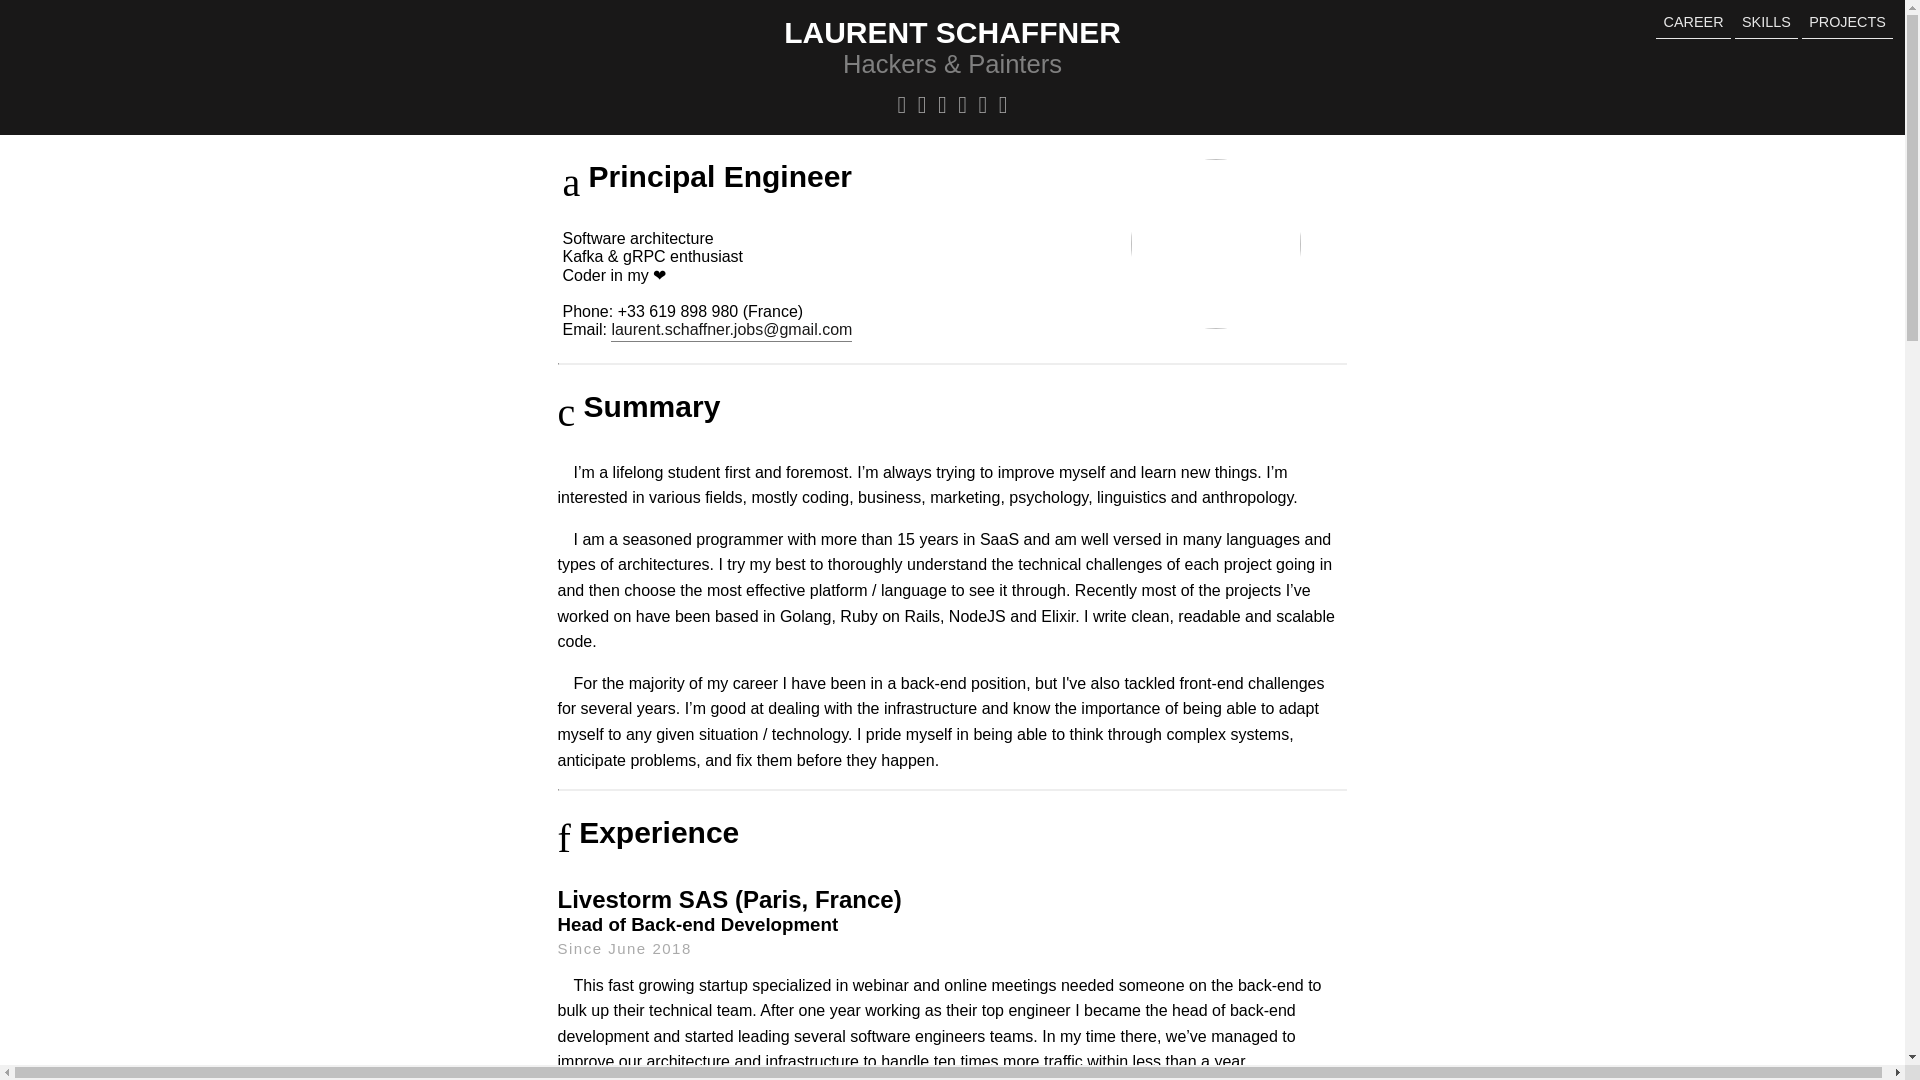 The width and height of the screenshot is (1920, 1080). What do you see at coordinates (1848, 22) in the screenshot?
I see `PROJECTS` at bounding box center [1848, 22].